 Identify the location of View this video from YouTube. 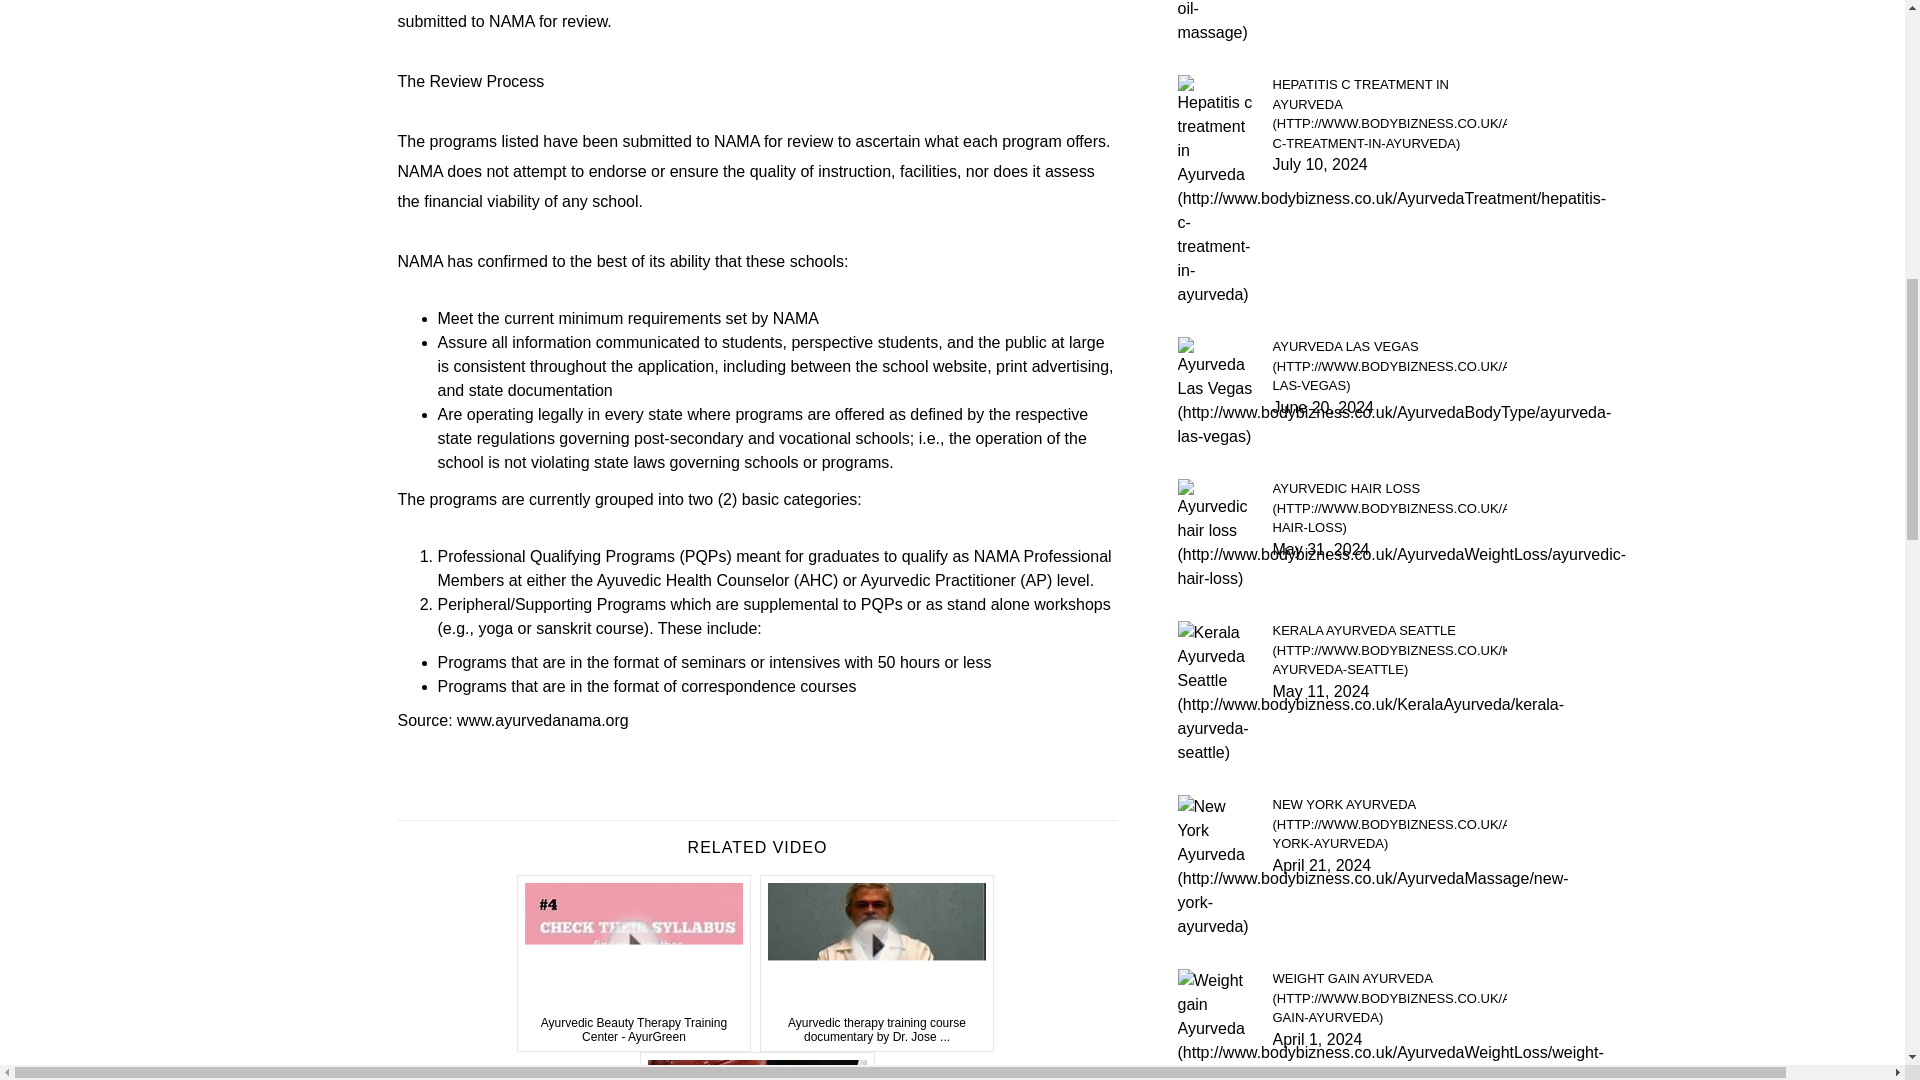
(634, 964).